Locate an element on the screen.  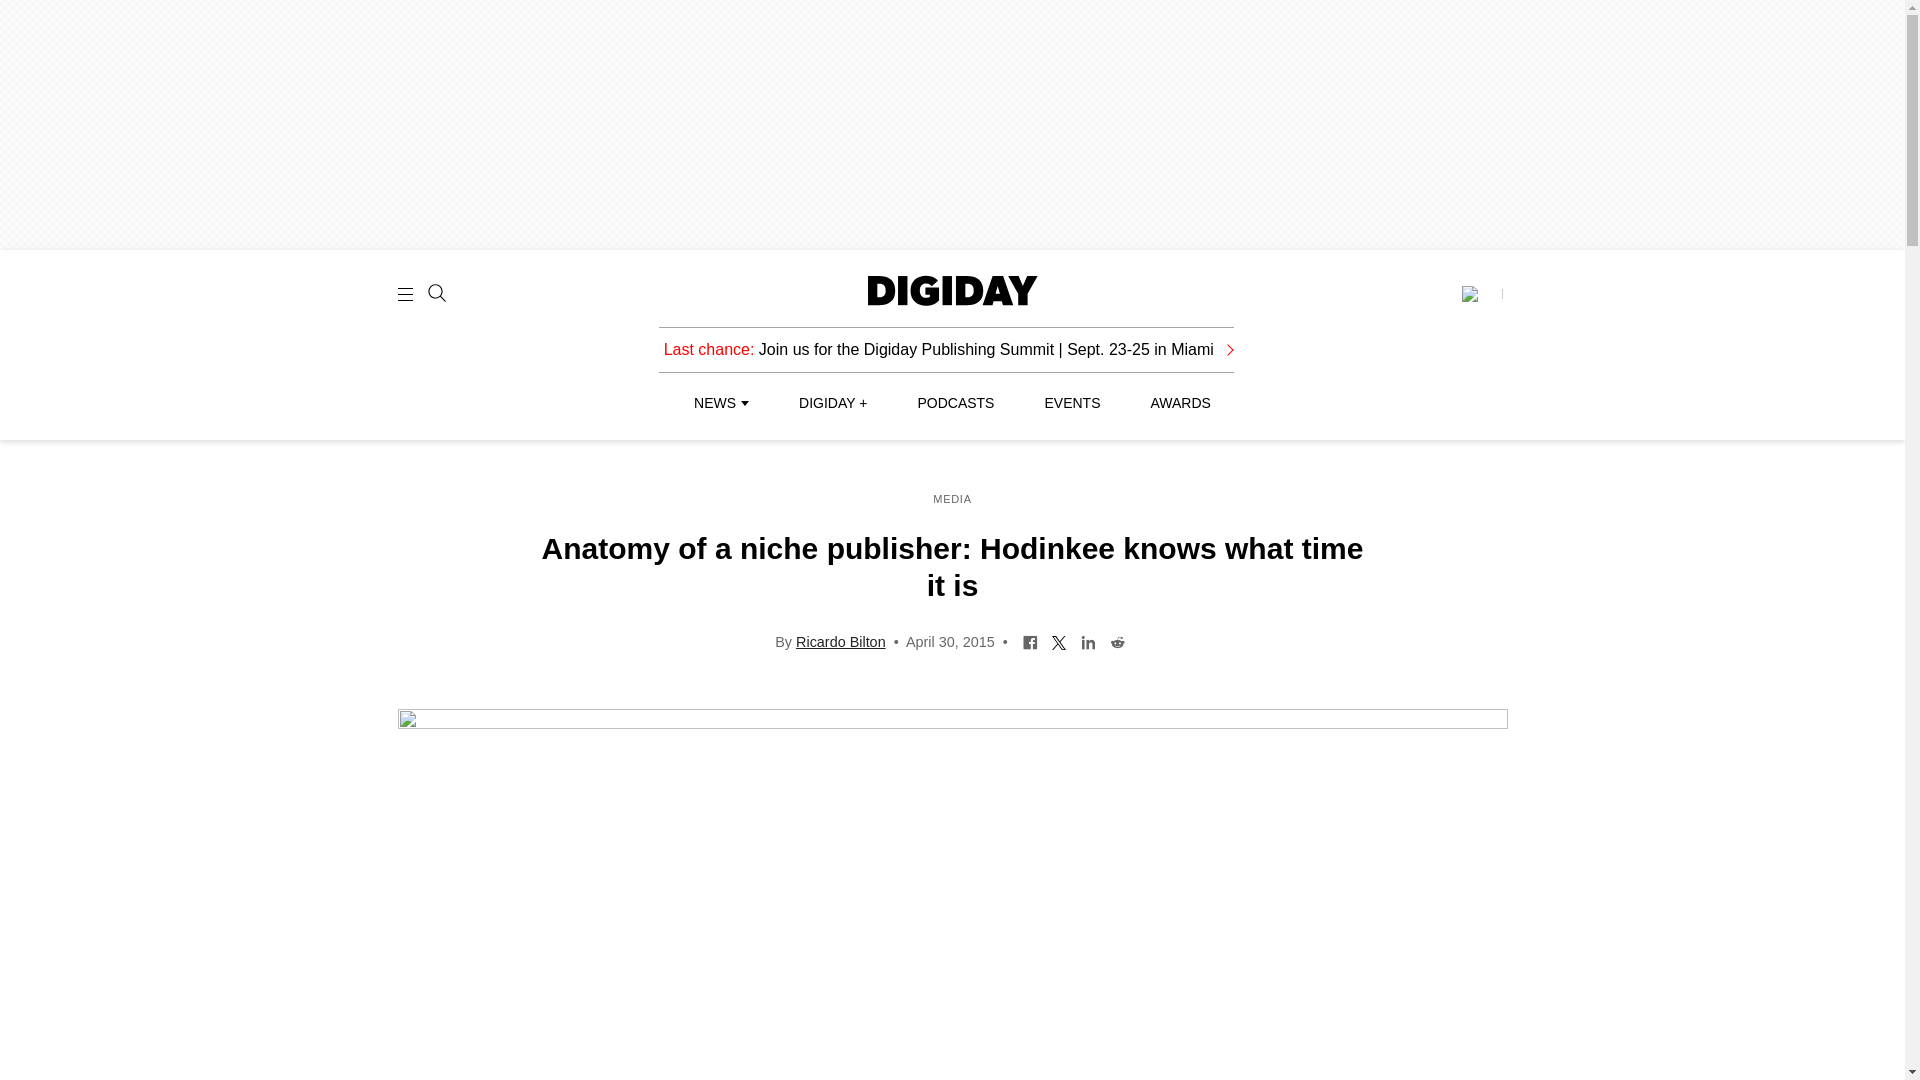
Share on LinkedIn is located at coordinates (1088, 640).